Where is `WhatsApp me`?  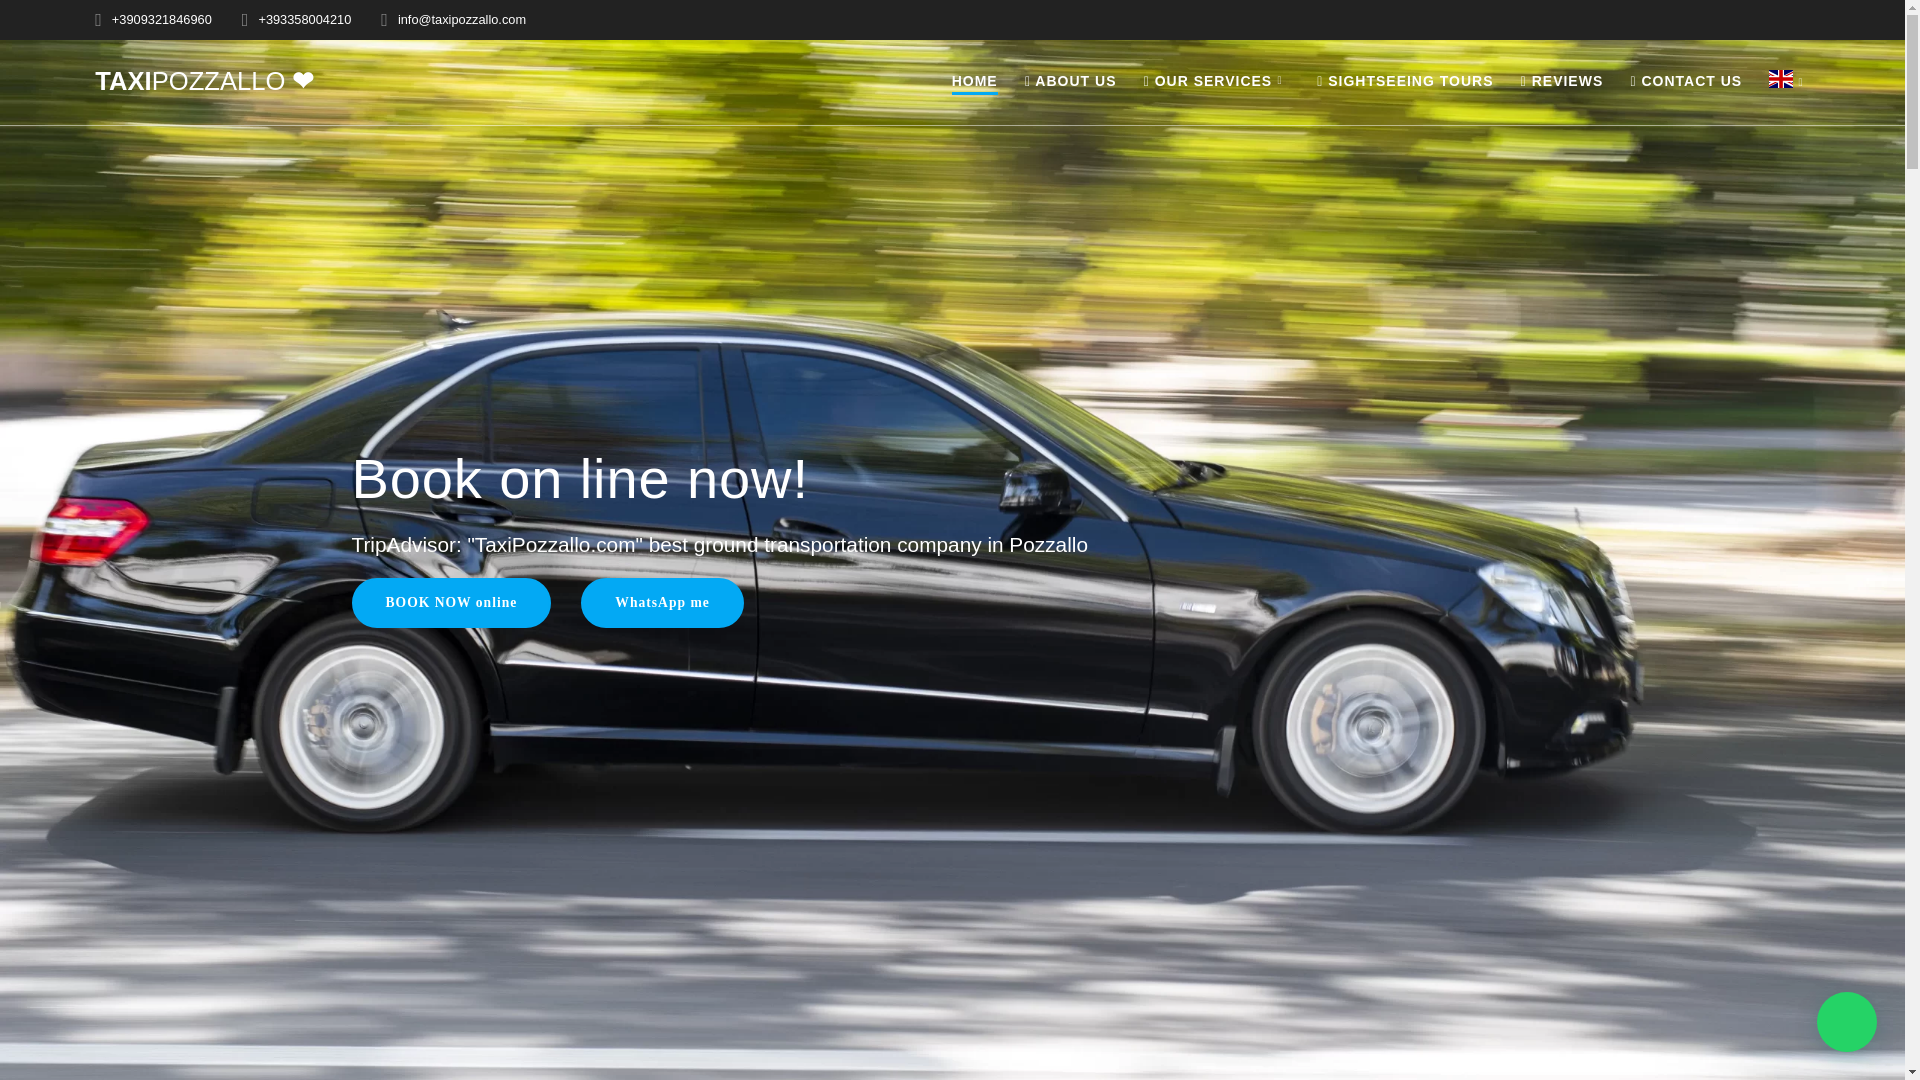 WhatsApp me is located at coordinates (662, 602).